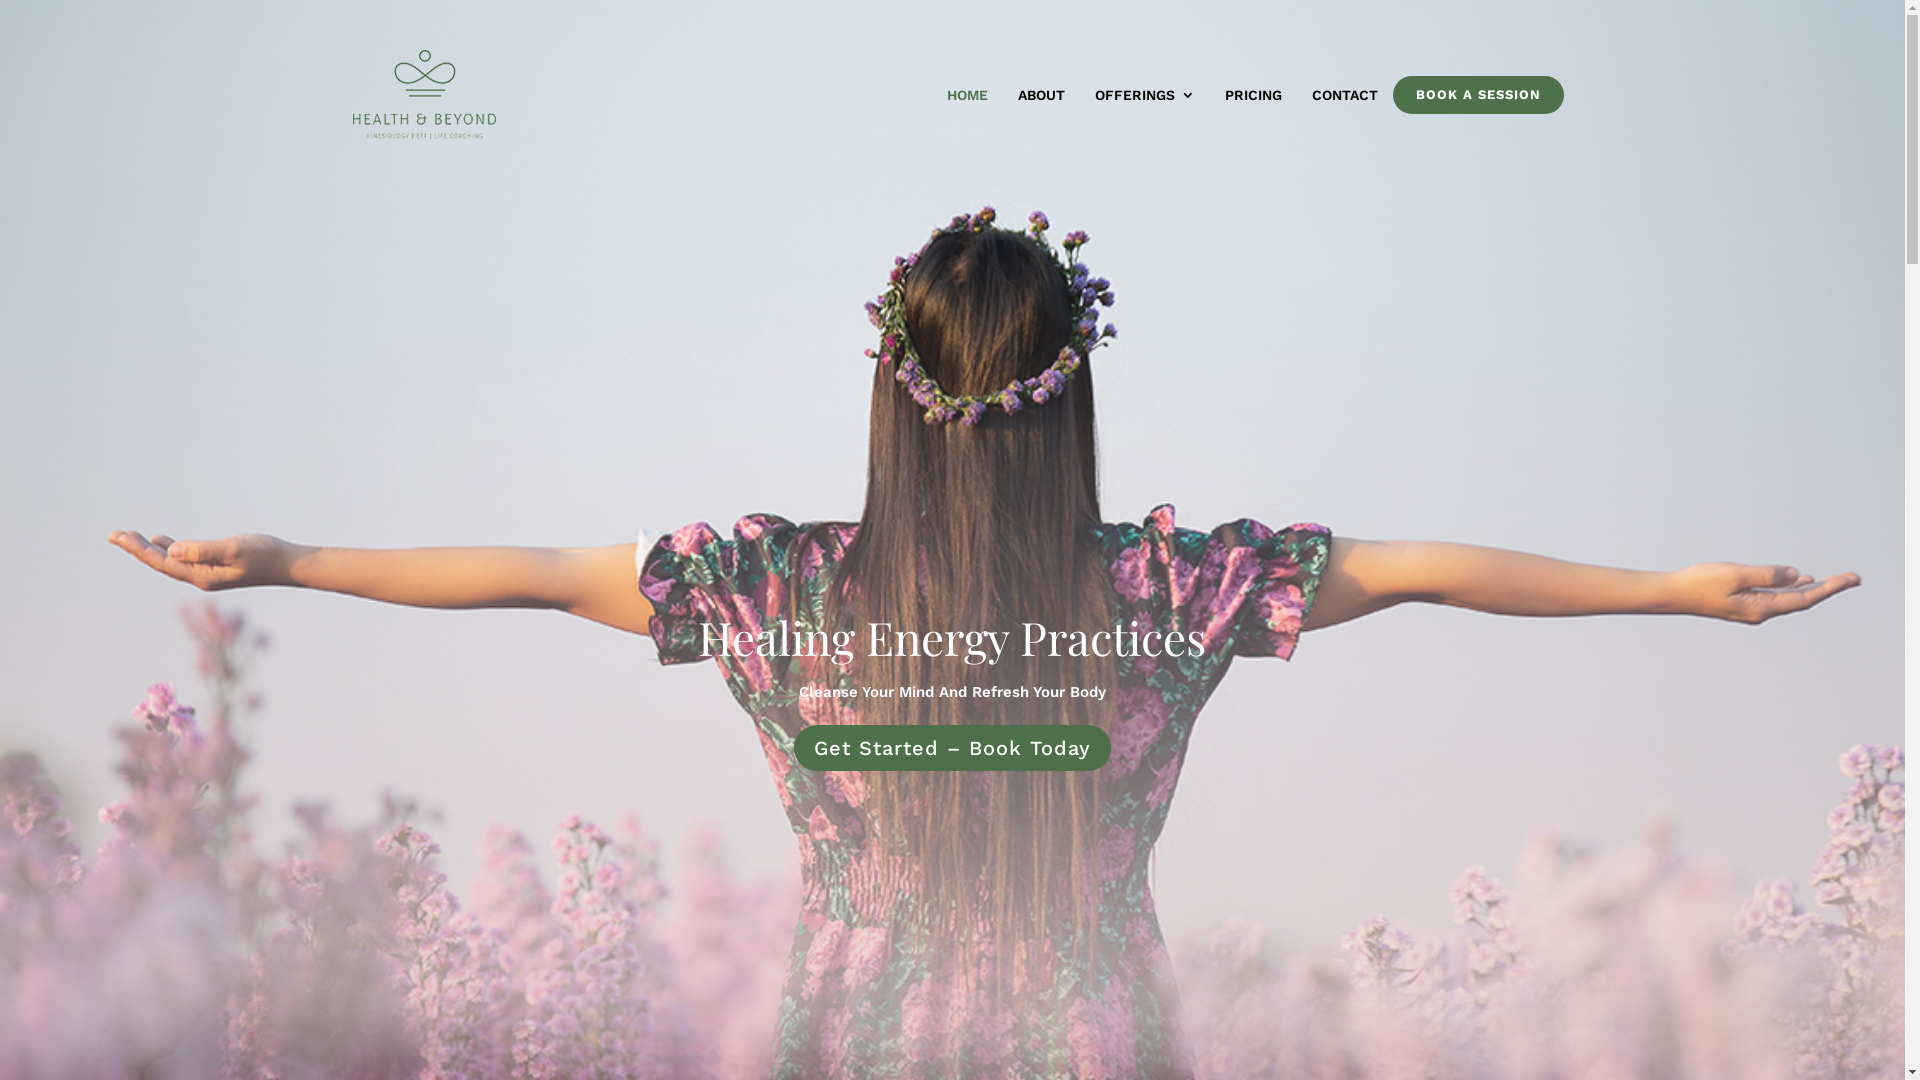 The width and height of the screenshot is (1920, 1080). What do you see at coordinates (966, 95) in the screenshot?
I see `HOME` at bounding box center [966, 95].